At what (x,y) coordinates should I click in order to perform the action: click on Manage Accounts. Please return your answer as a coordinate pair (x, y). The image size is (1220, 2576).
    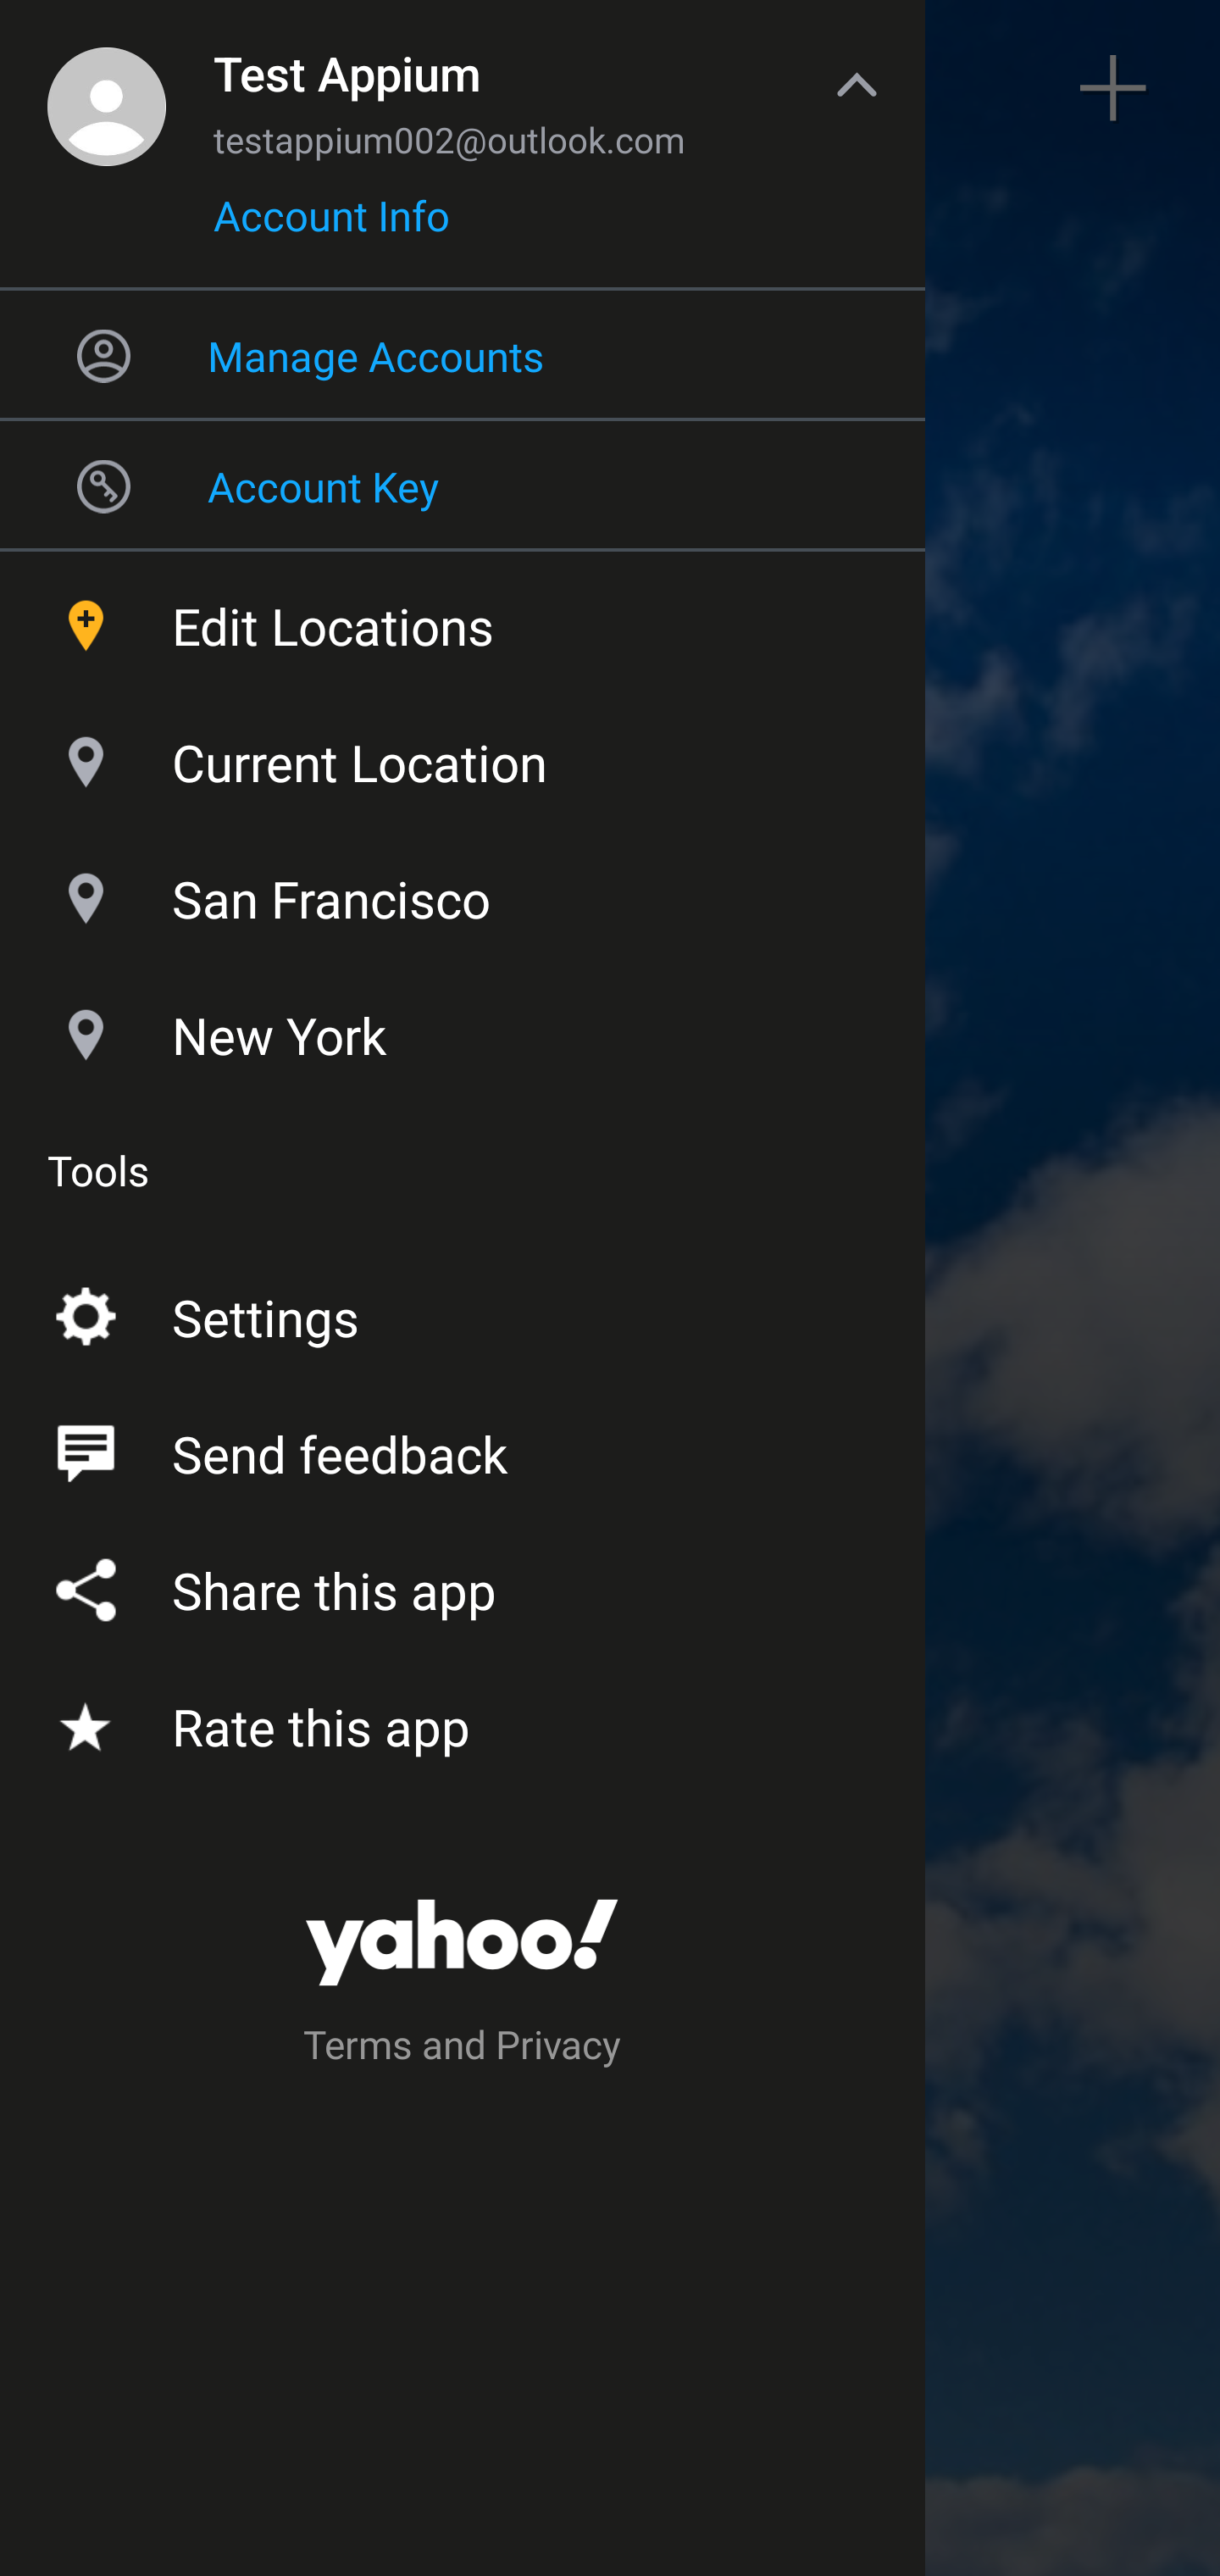
    Looking at the image, I should click on (463, 355).